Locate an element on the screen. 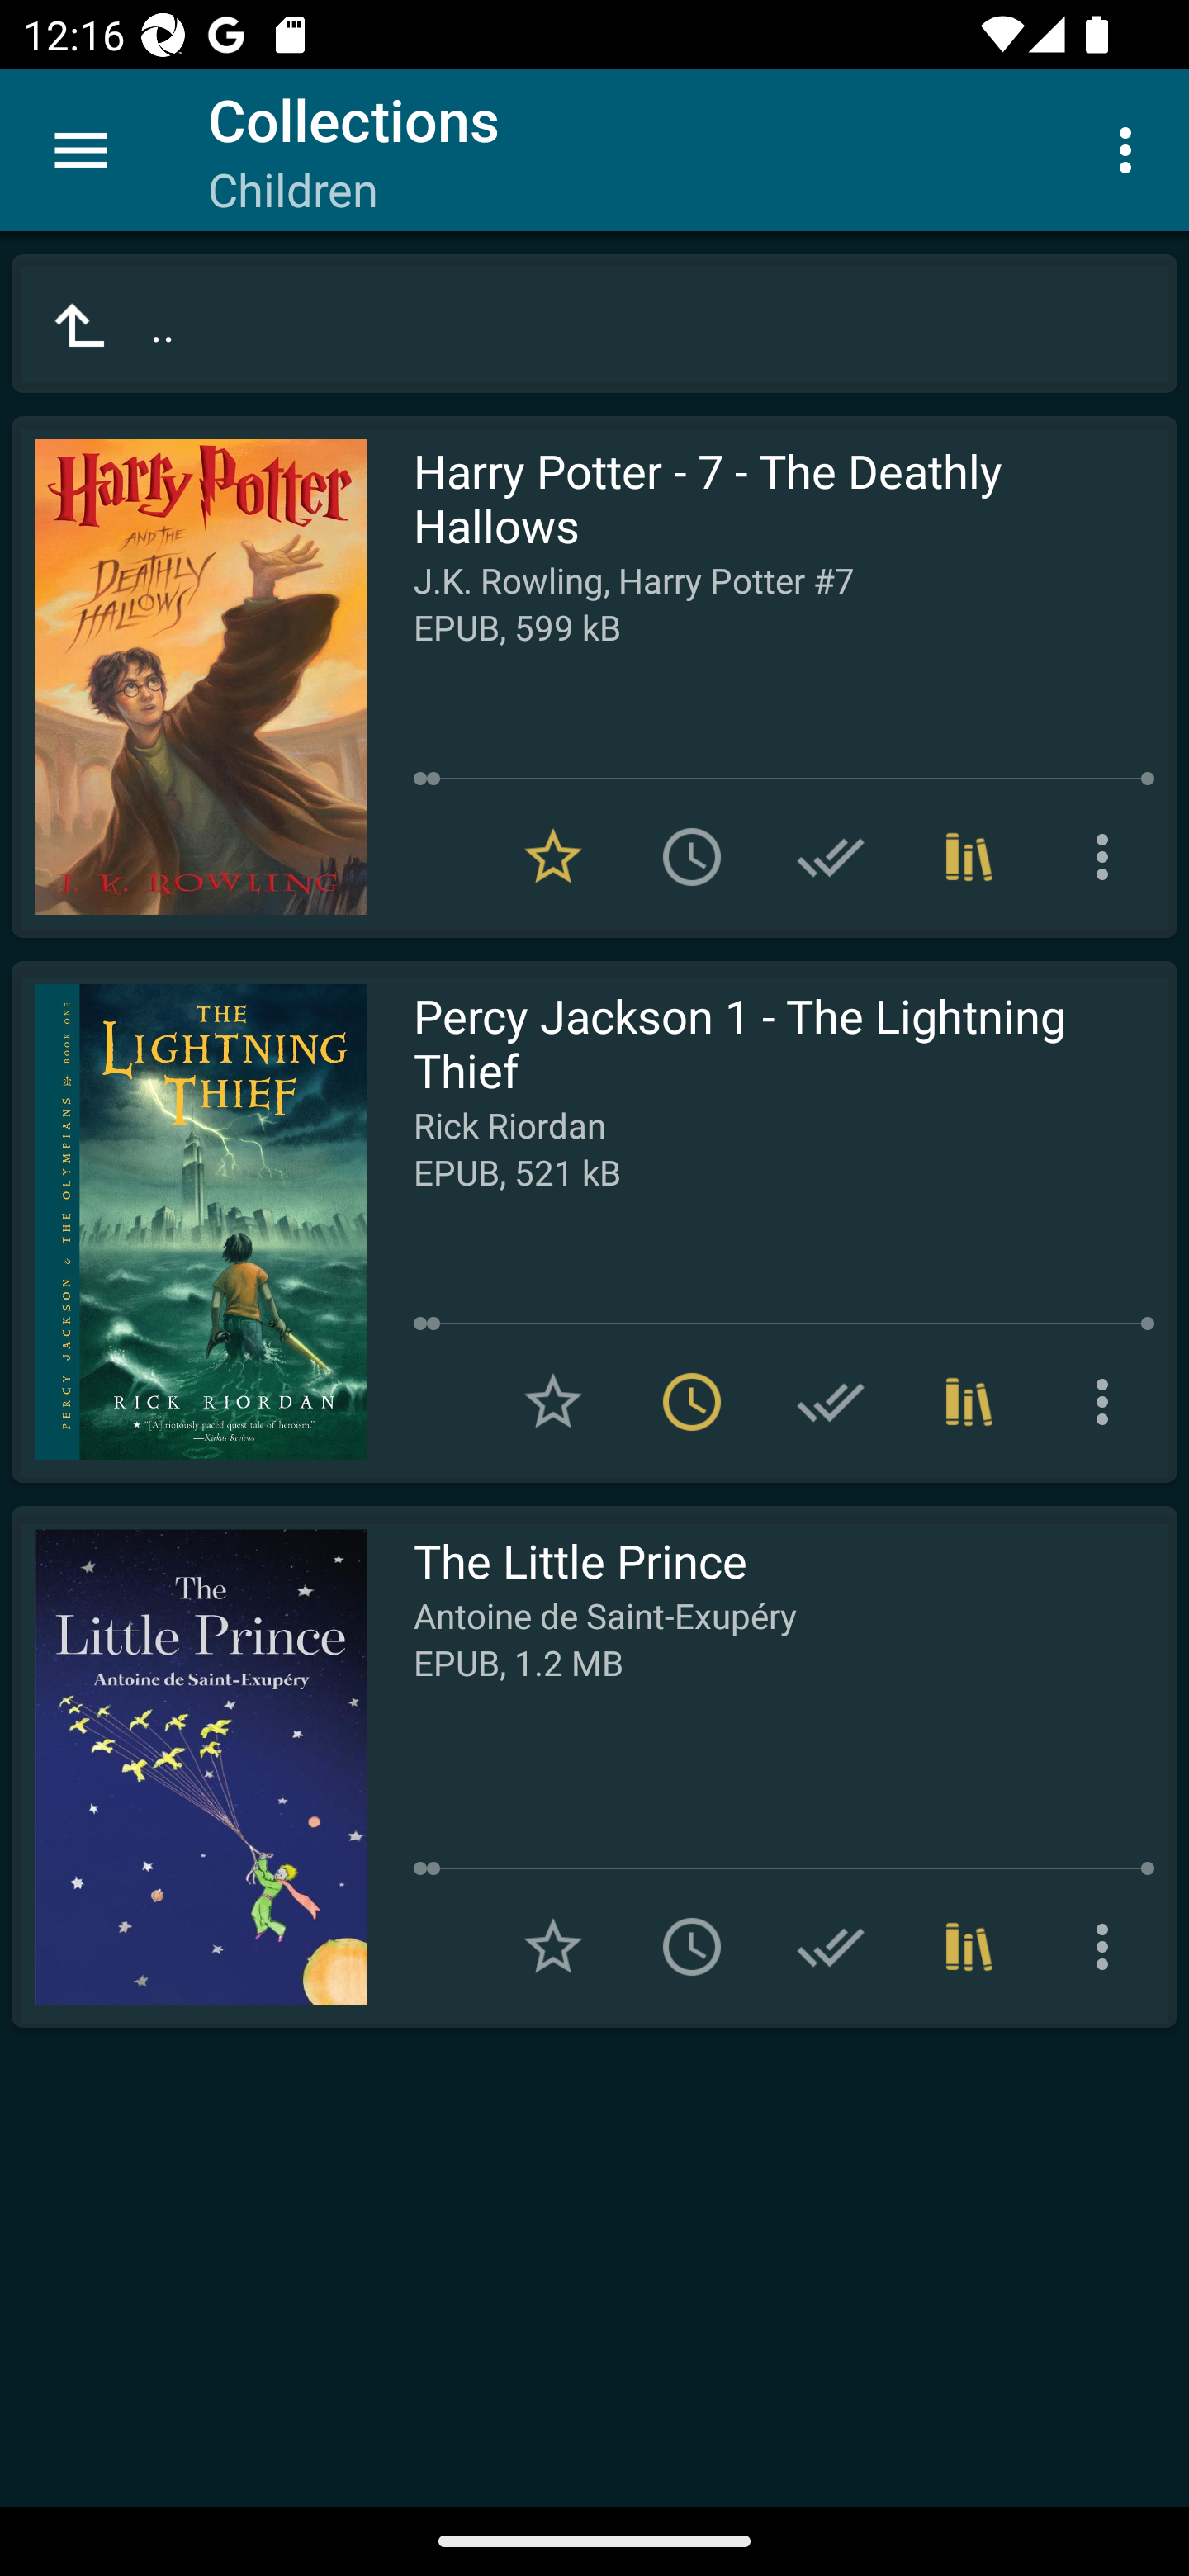  Menu is located at coordinates (81, 150).